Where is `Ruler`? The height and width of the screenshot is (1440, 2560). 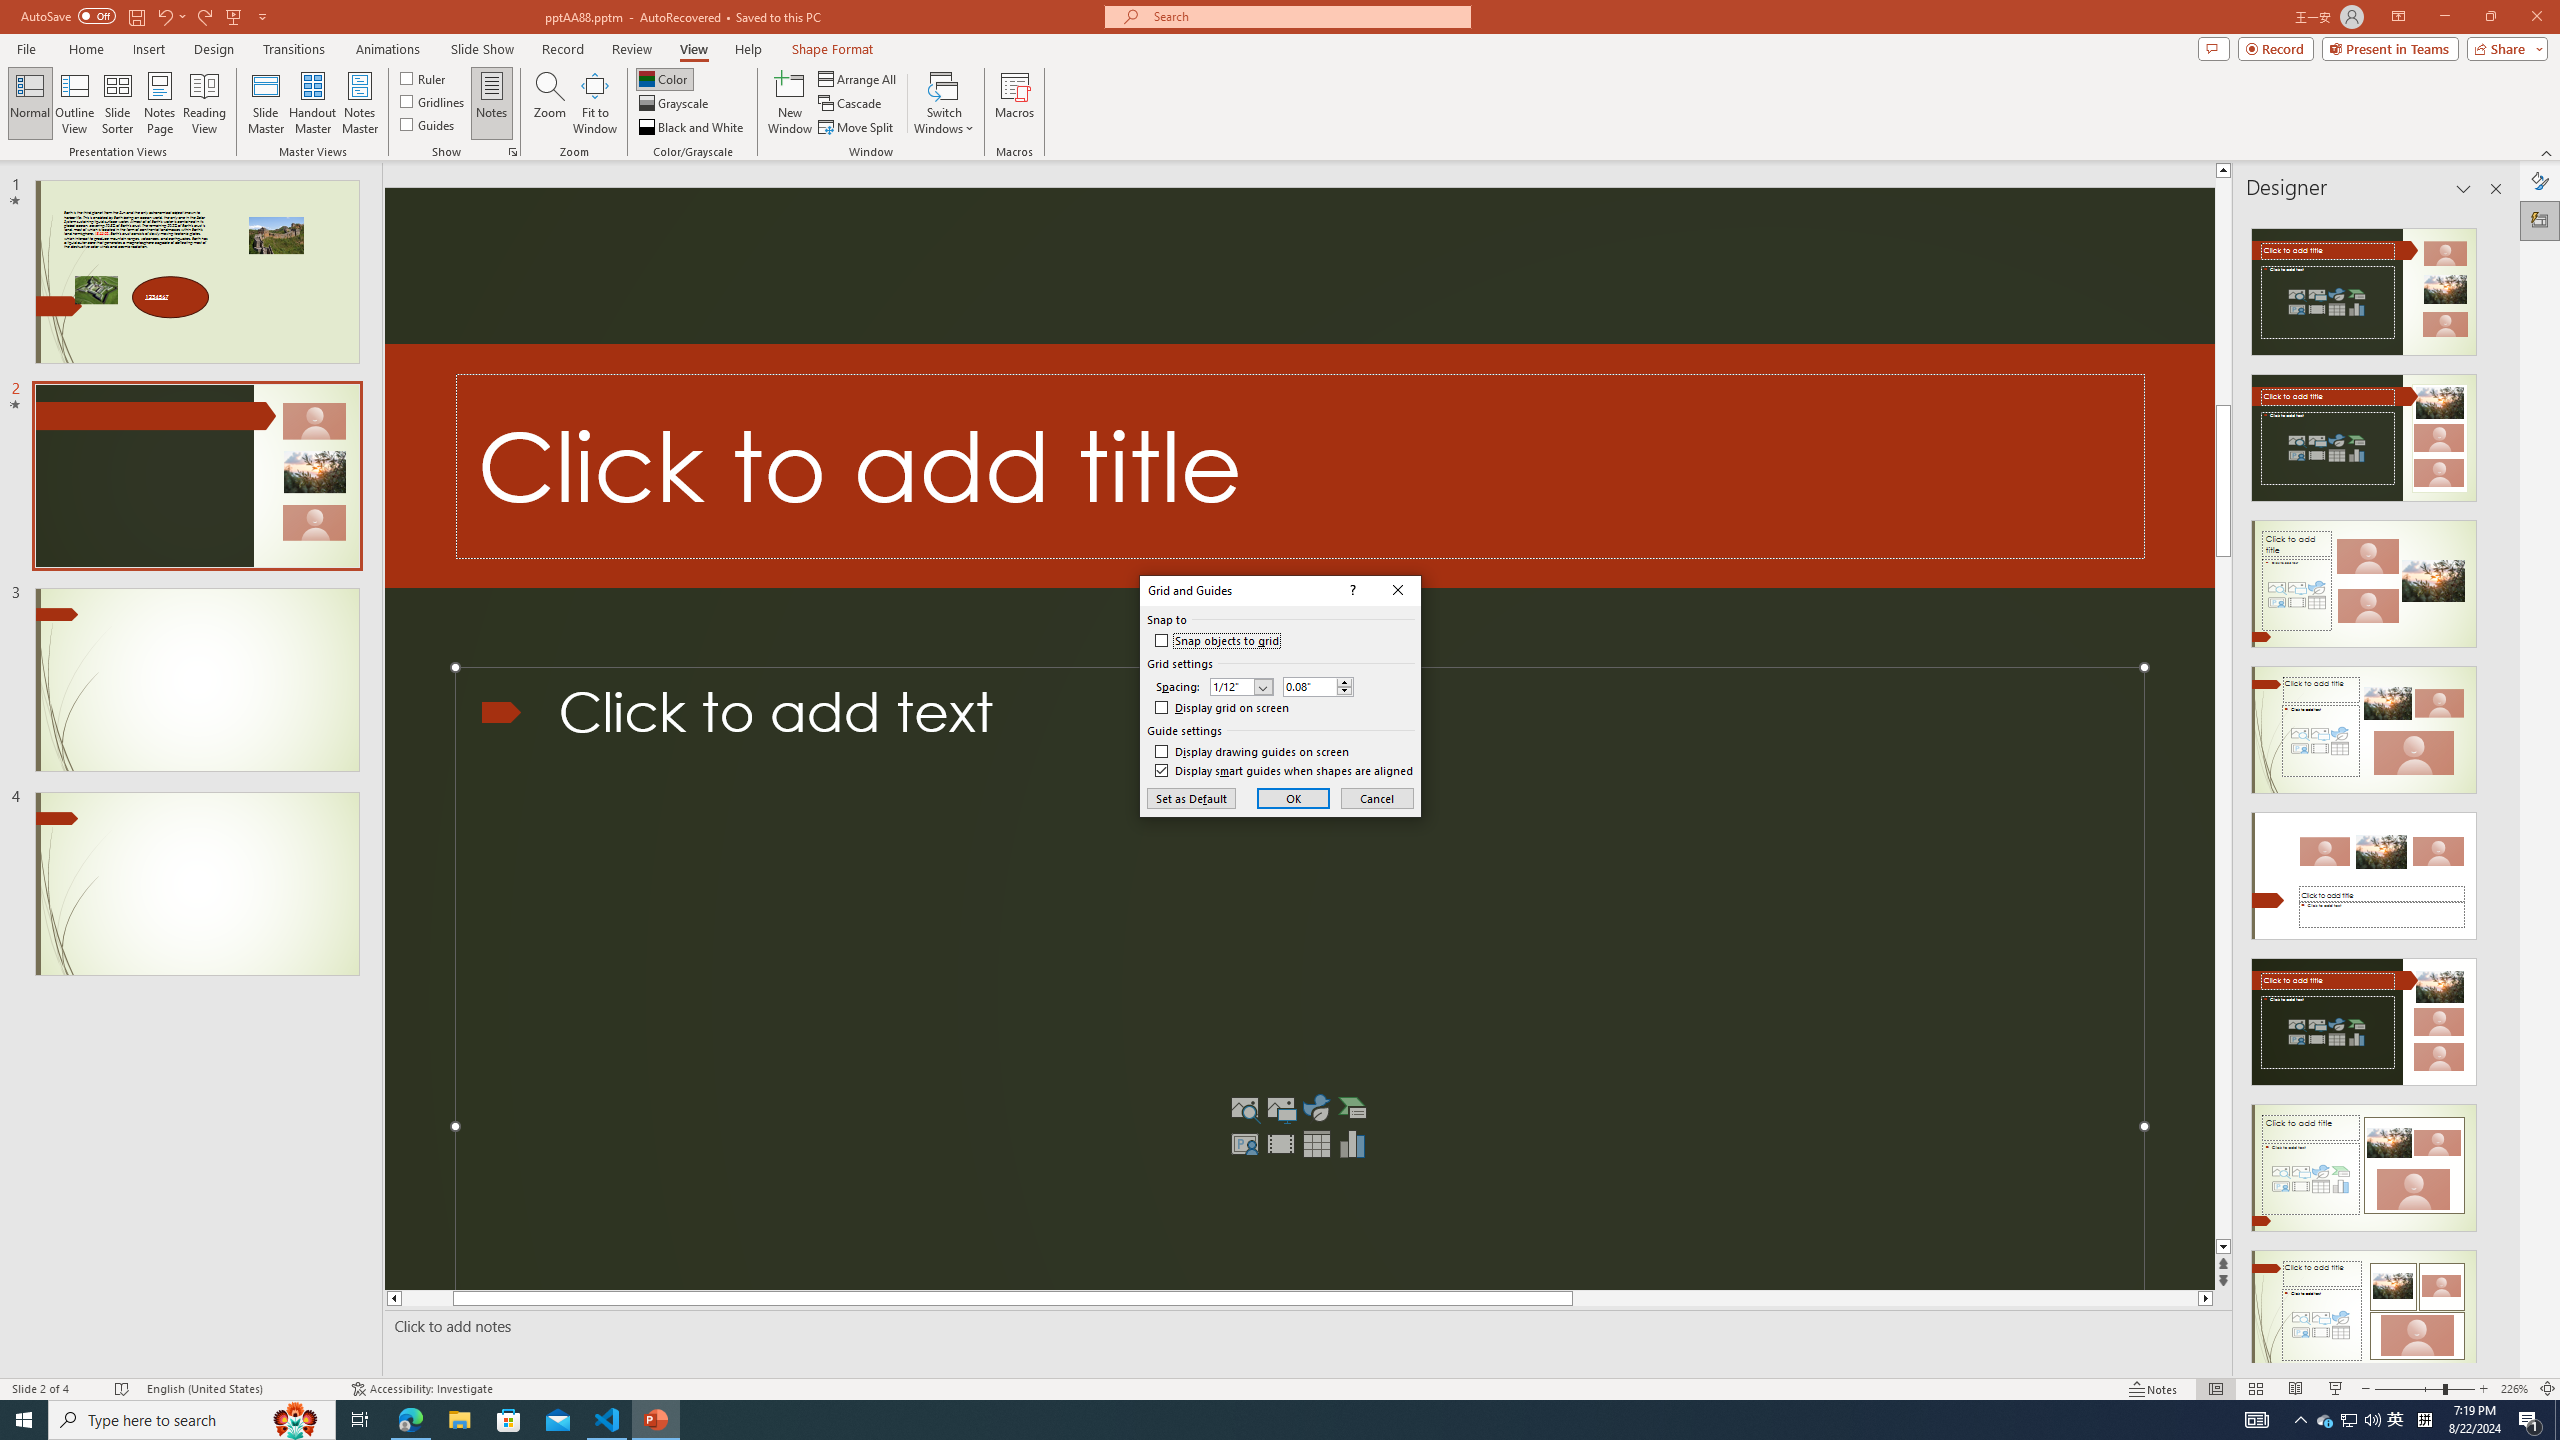
Ruler is located at coordinates (424, 78).